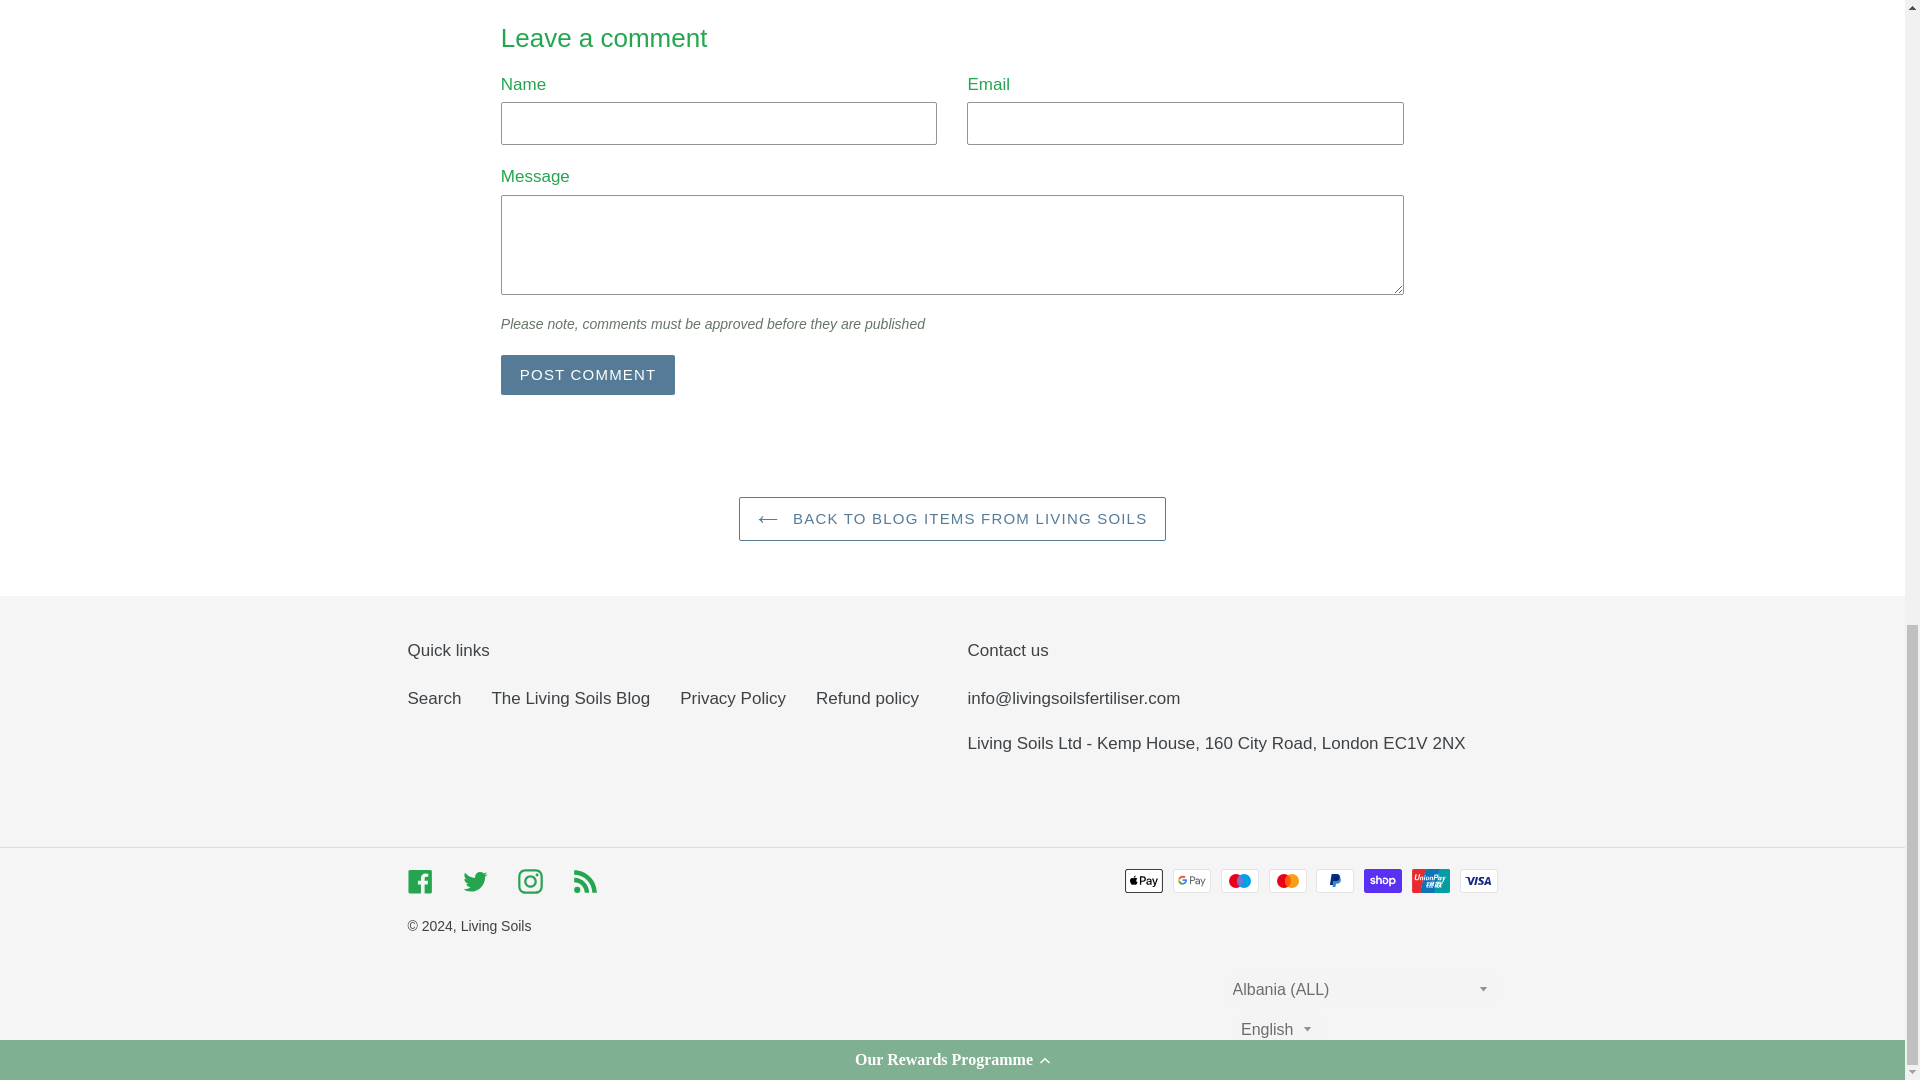 The image size is (1920, 1080). What do you see at coordinates (588, 375) in the screenshot?
I see `Post comment` at bounding box center [588, 375].